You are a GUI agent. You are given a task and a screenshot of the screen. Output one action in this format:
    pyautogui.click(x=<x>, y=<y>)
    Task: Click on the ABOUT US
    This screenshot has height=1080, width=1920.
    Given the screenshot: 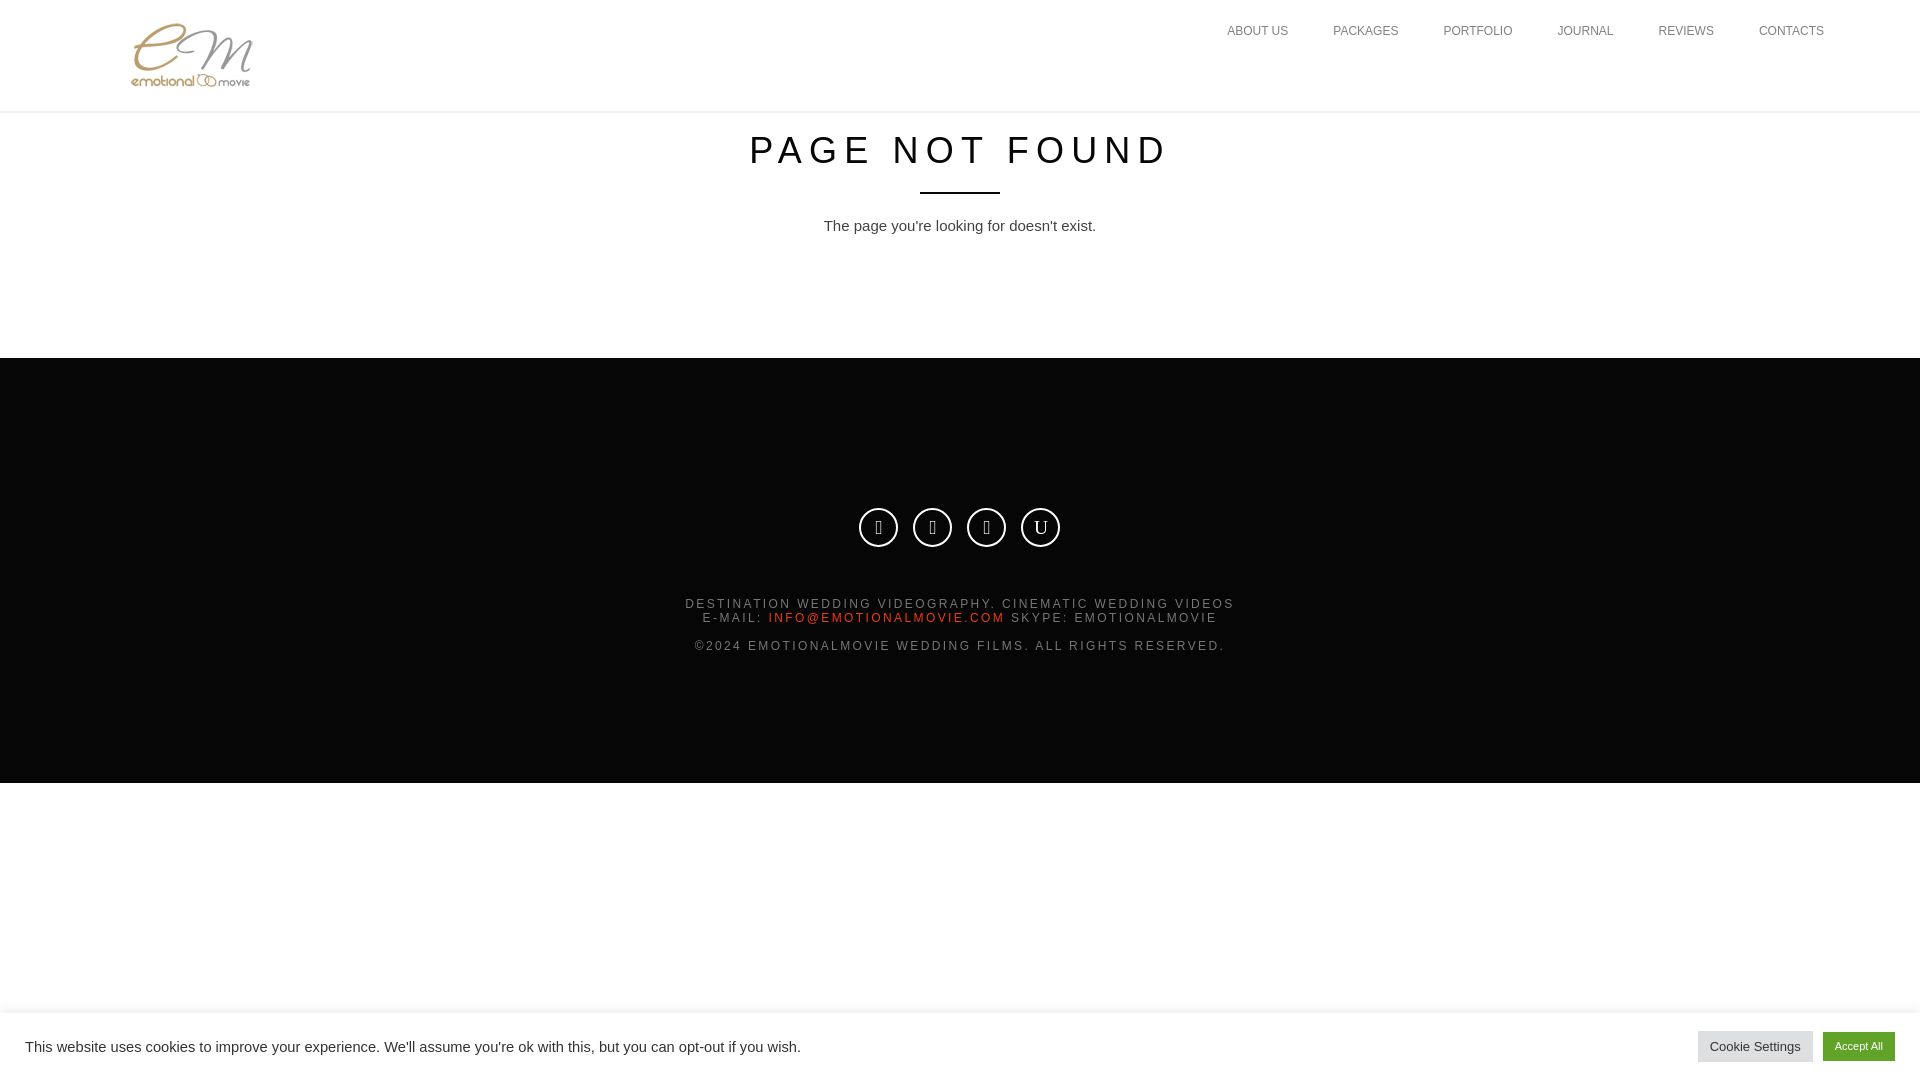 What is the action you would take?
    pyautogui.click(x=1257, y=30)
    